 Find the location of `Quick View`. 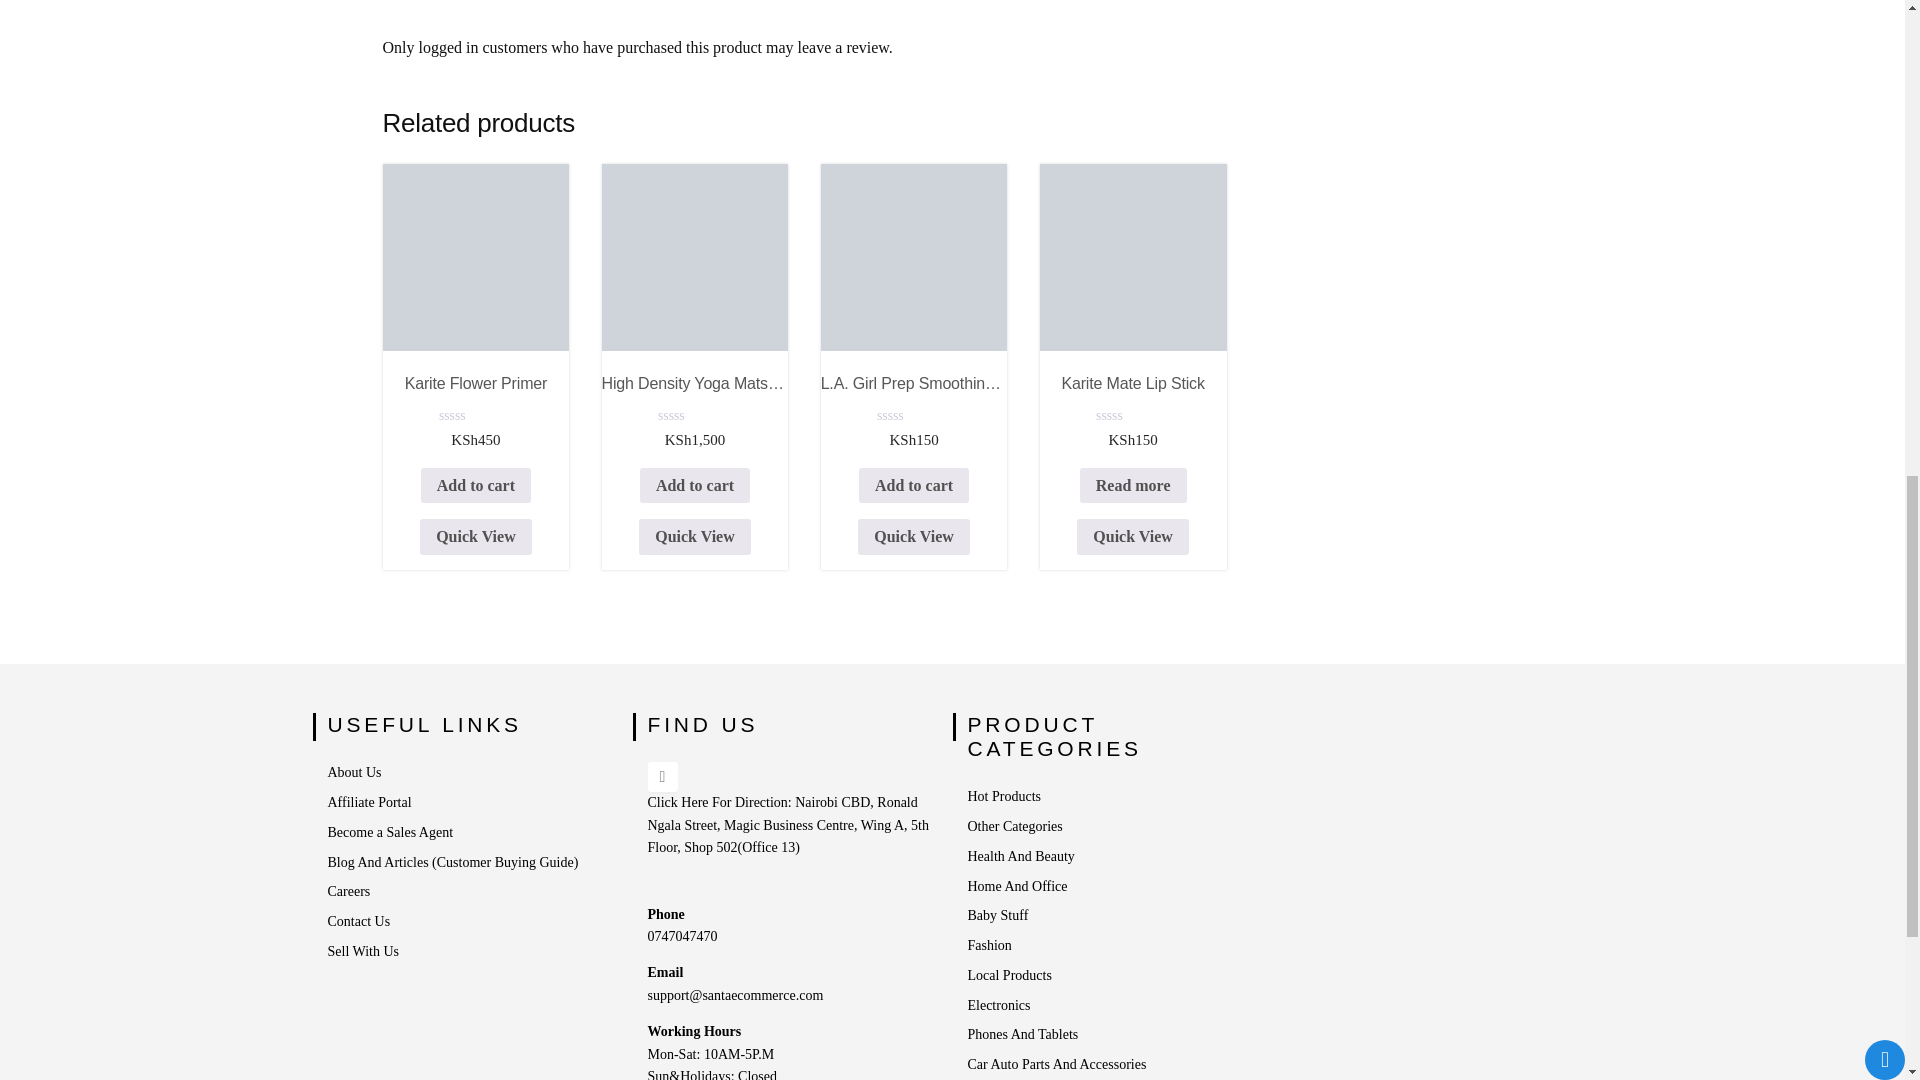

Quick View is located at coordinates (914, 537).